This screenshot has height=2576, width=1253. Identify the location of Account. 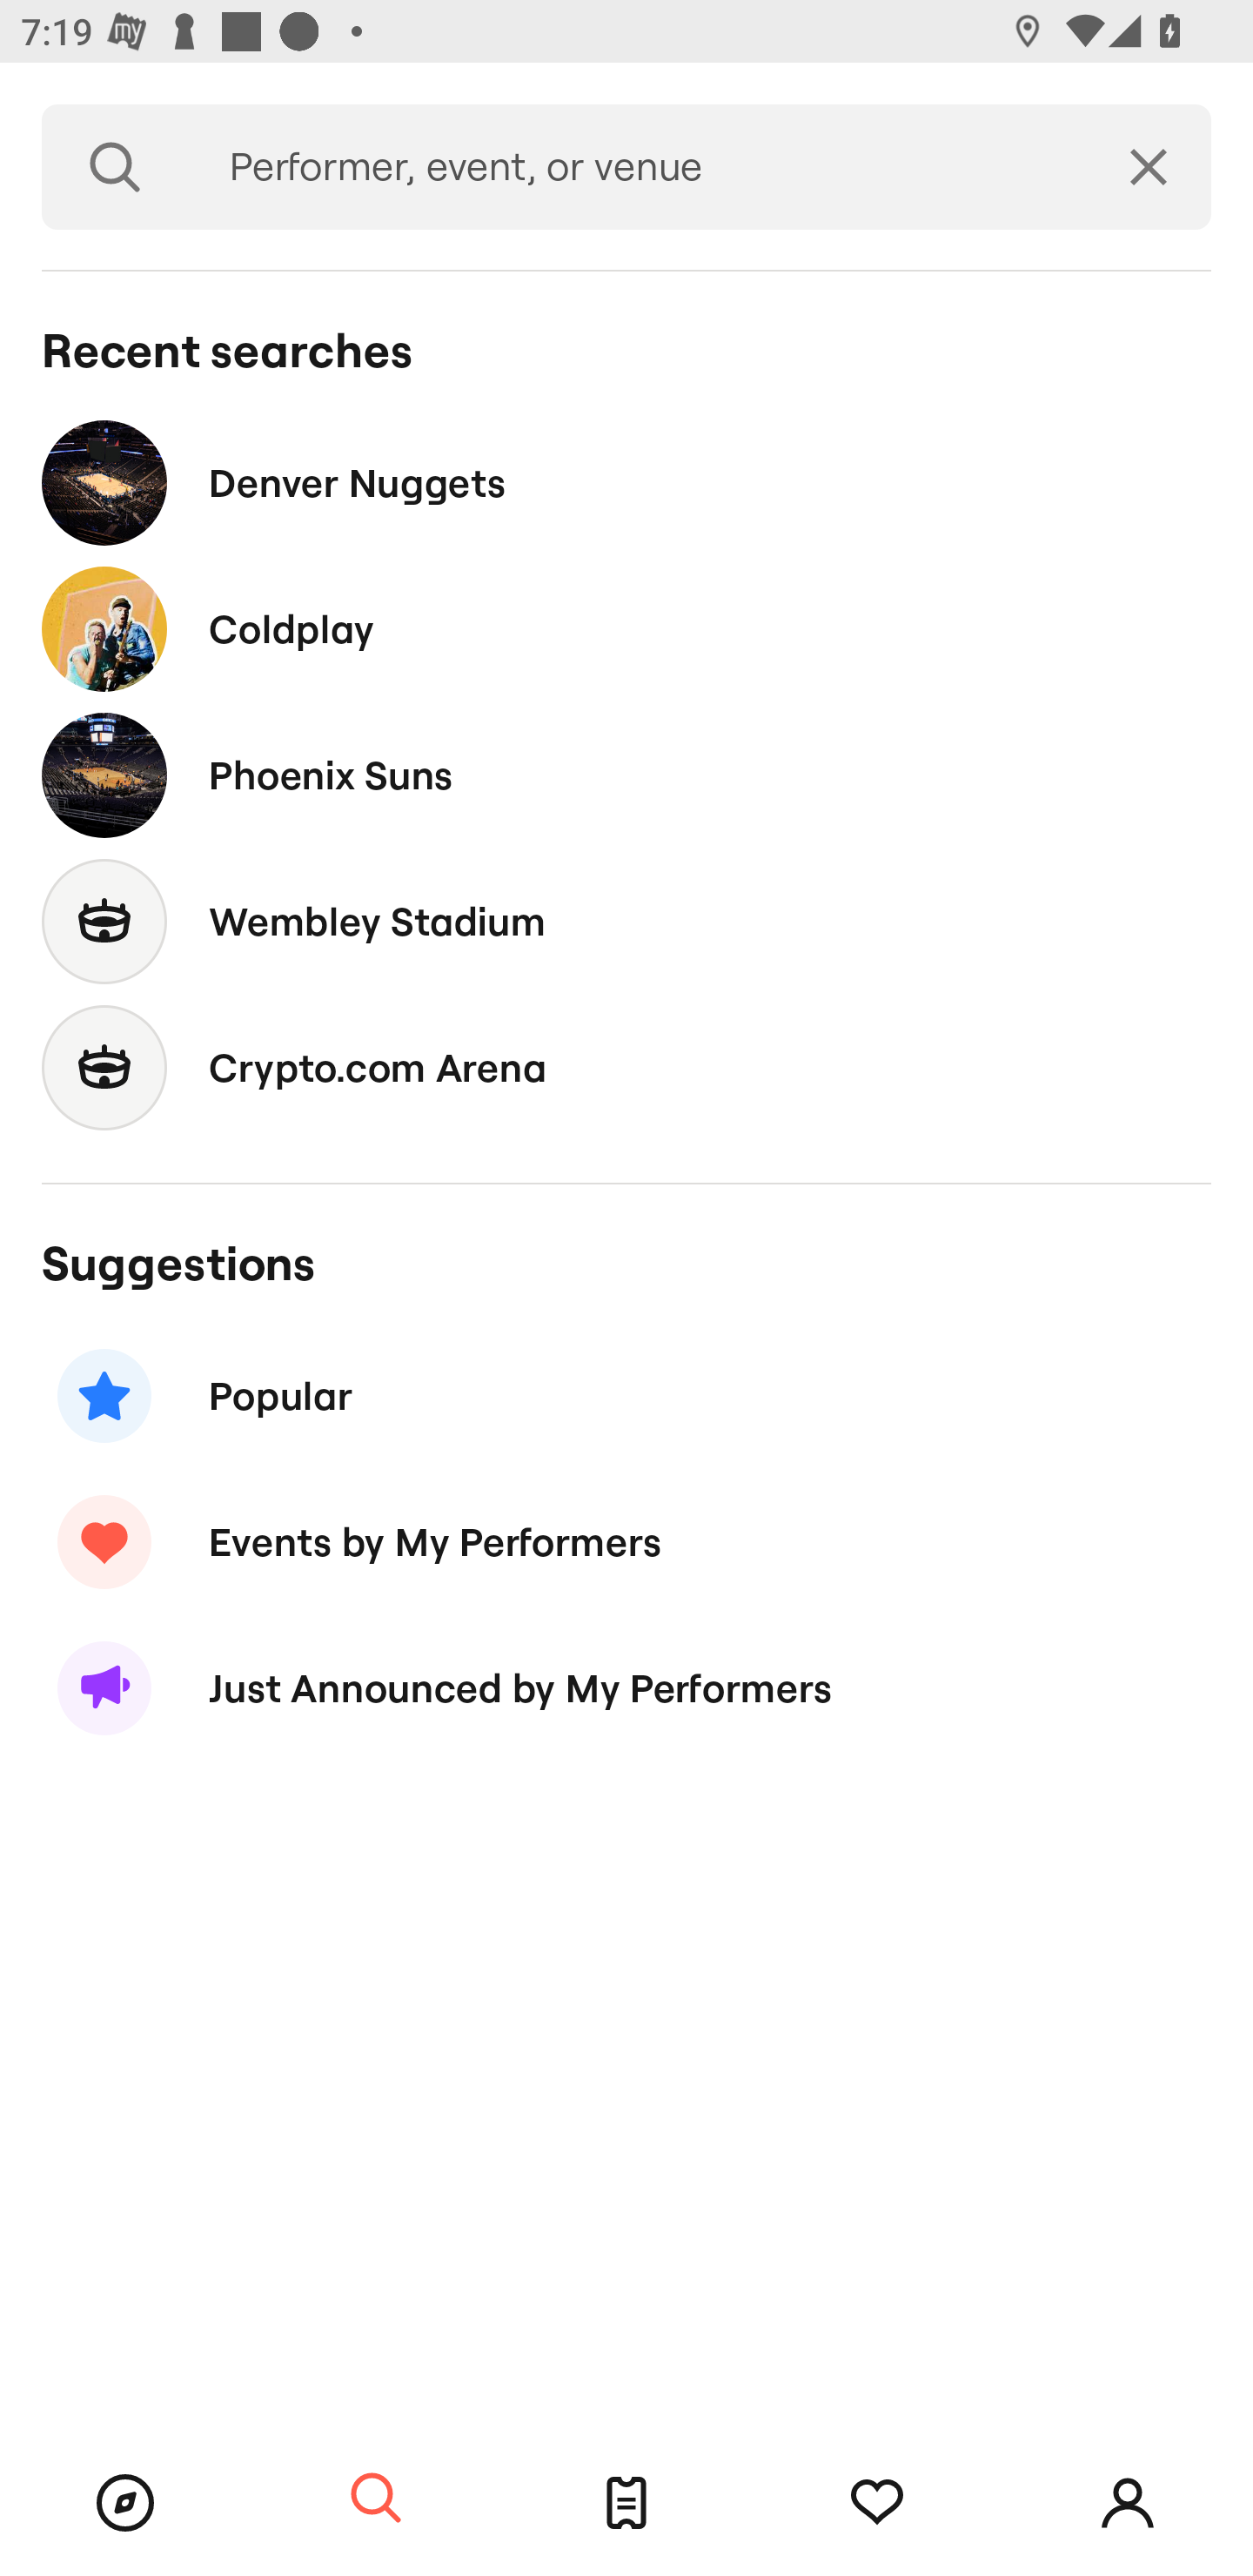
(1128, 2503).